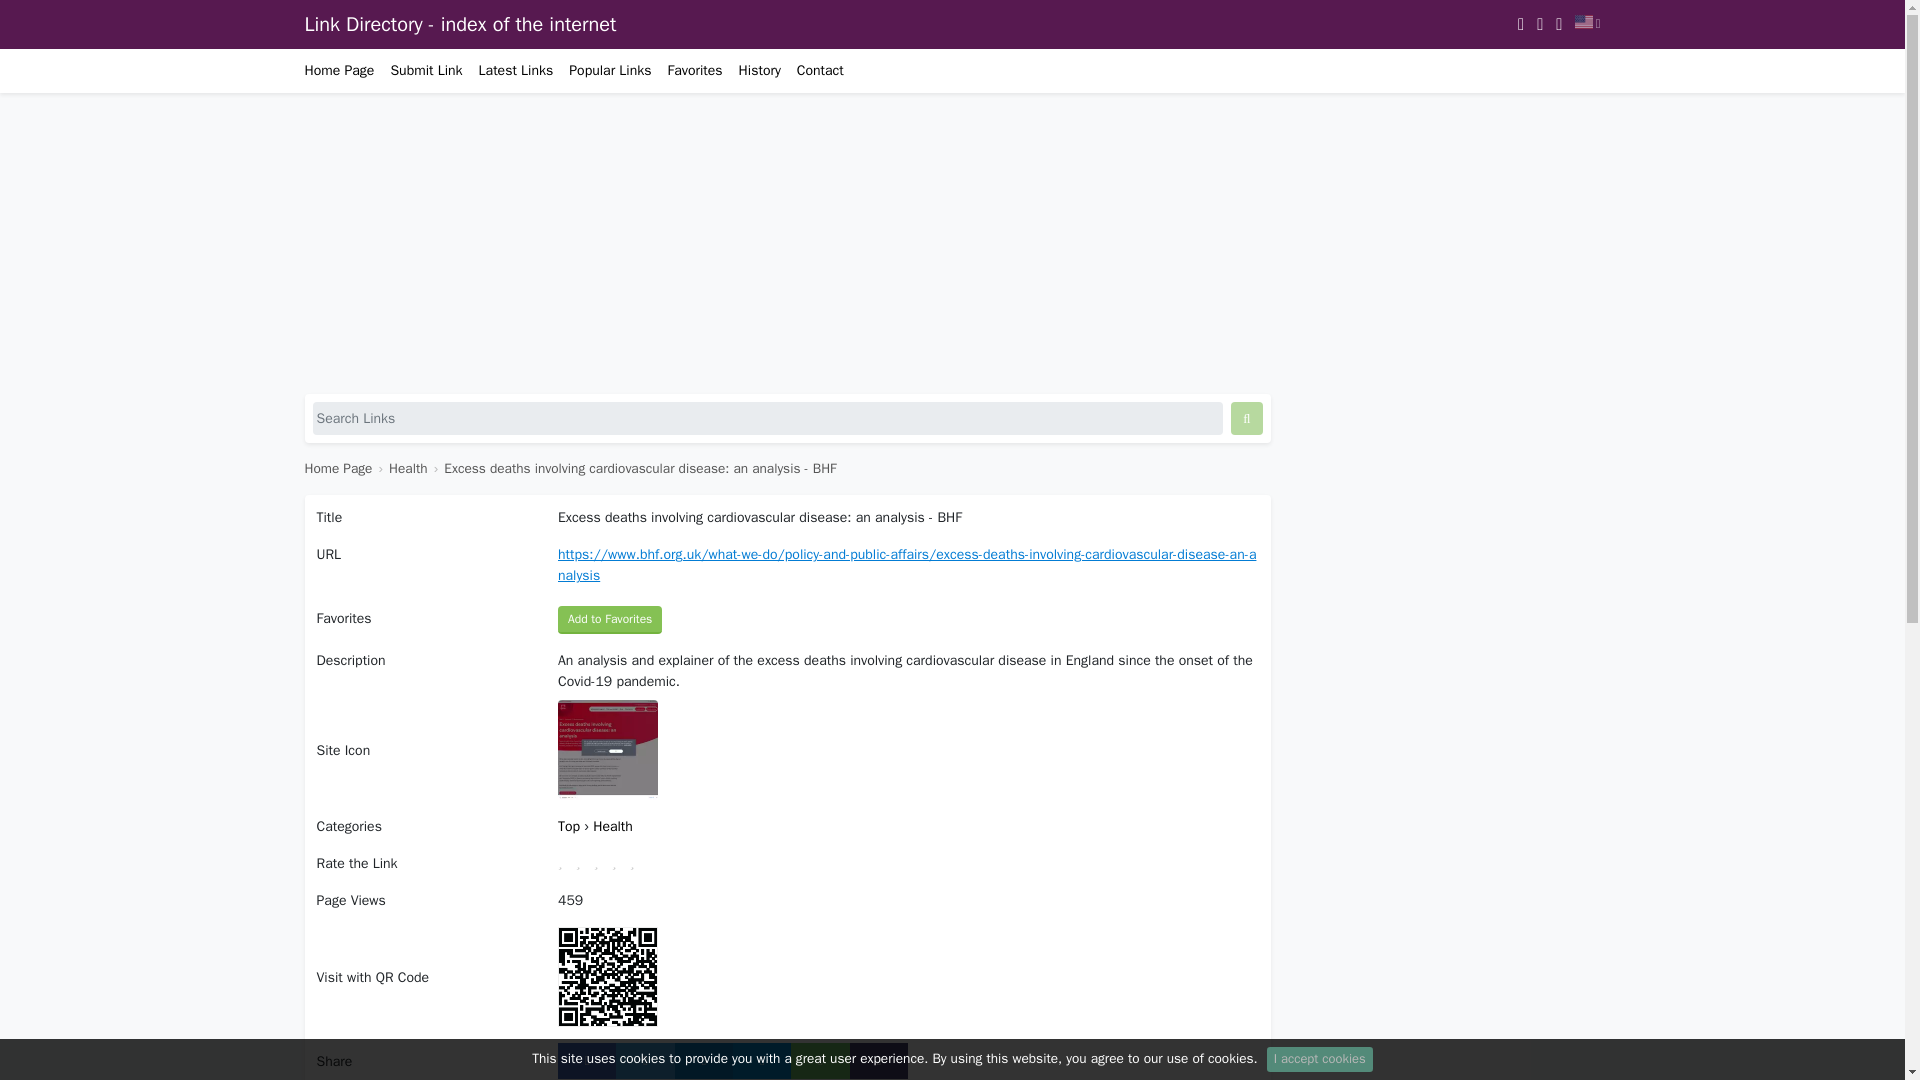 The height and width of the screenshot is (1080, 1920). What do you see at coordinates (570, 826) in the screenshot?
I see `Top` at bounding box center [570, 826].